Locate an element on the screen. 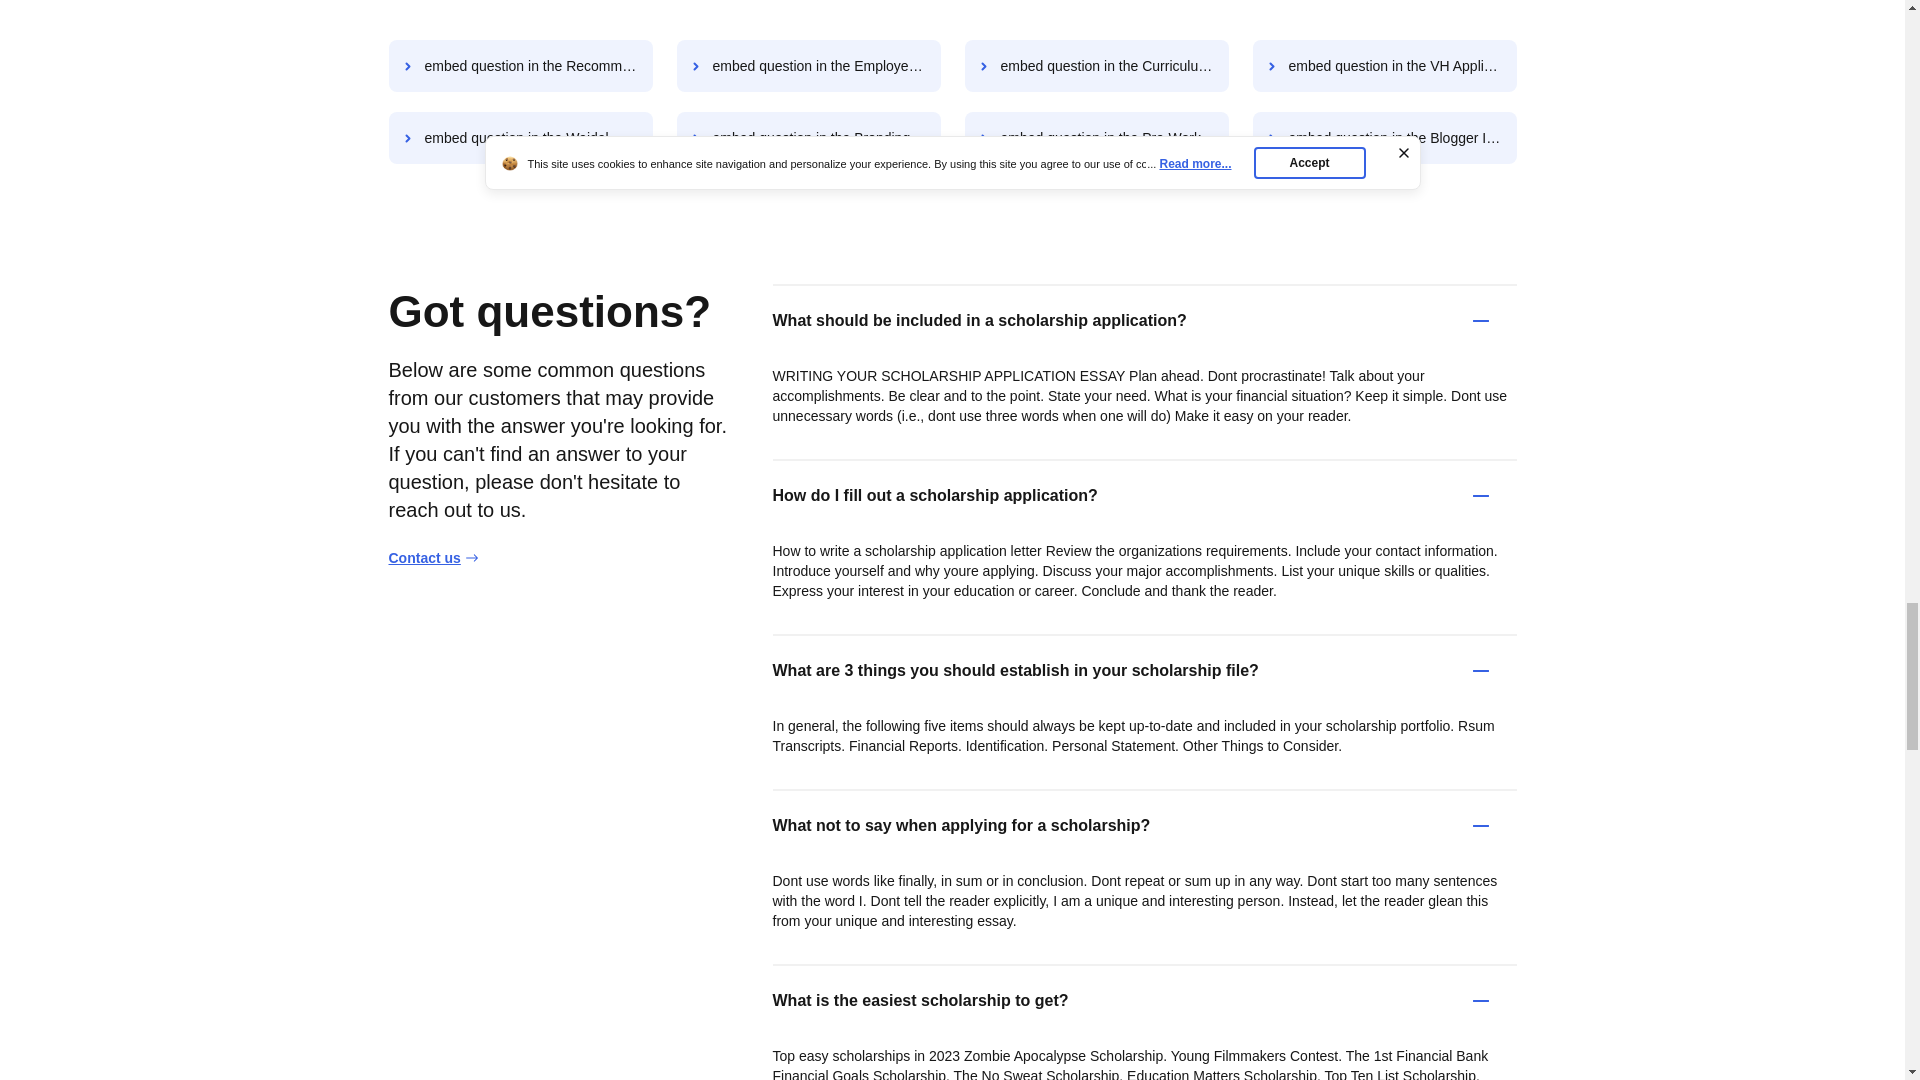 The height and width of the screenshot is (1080, 1920). embed question in the Curriculum Vitae is located at coordinates (1096, 65).